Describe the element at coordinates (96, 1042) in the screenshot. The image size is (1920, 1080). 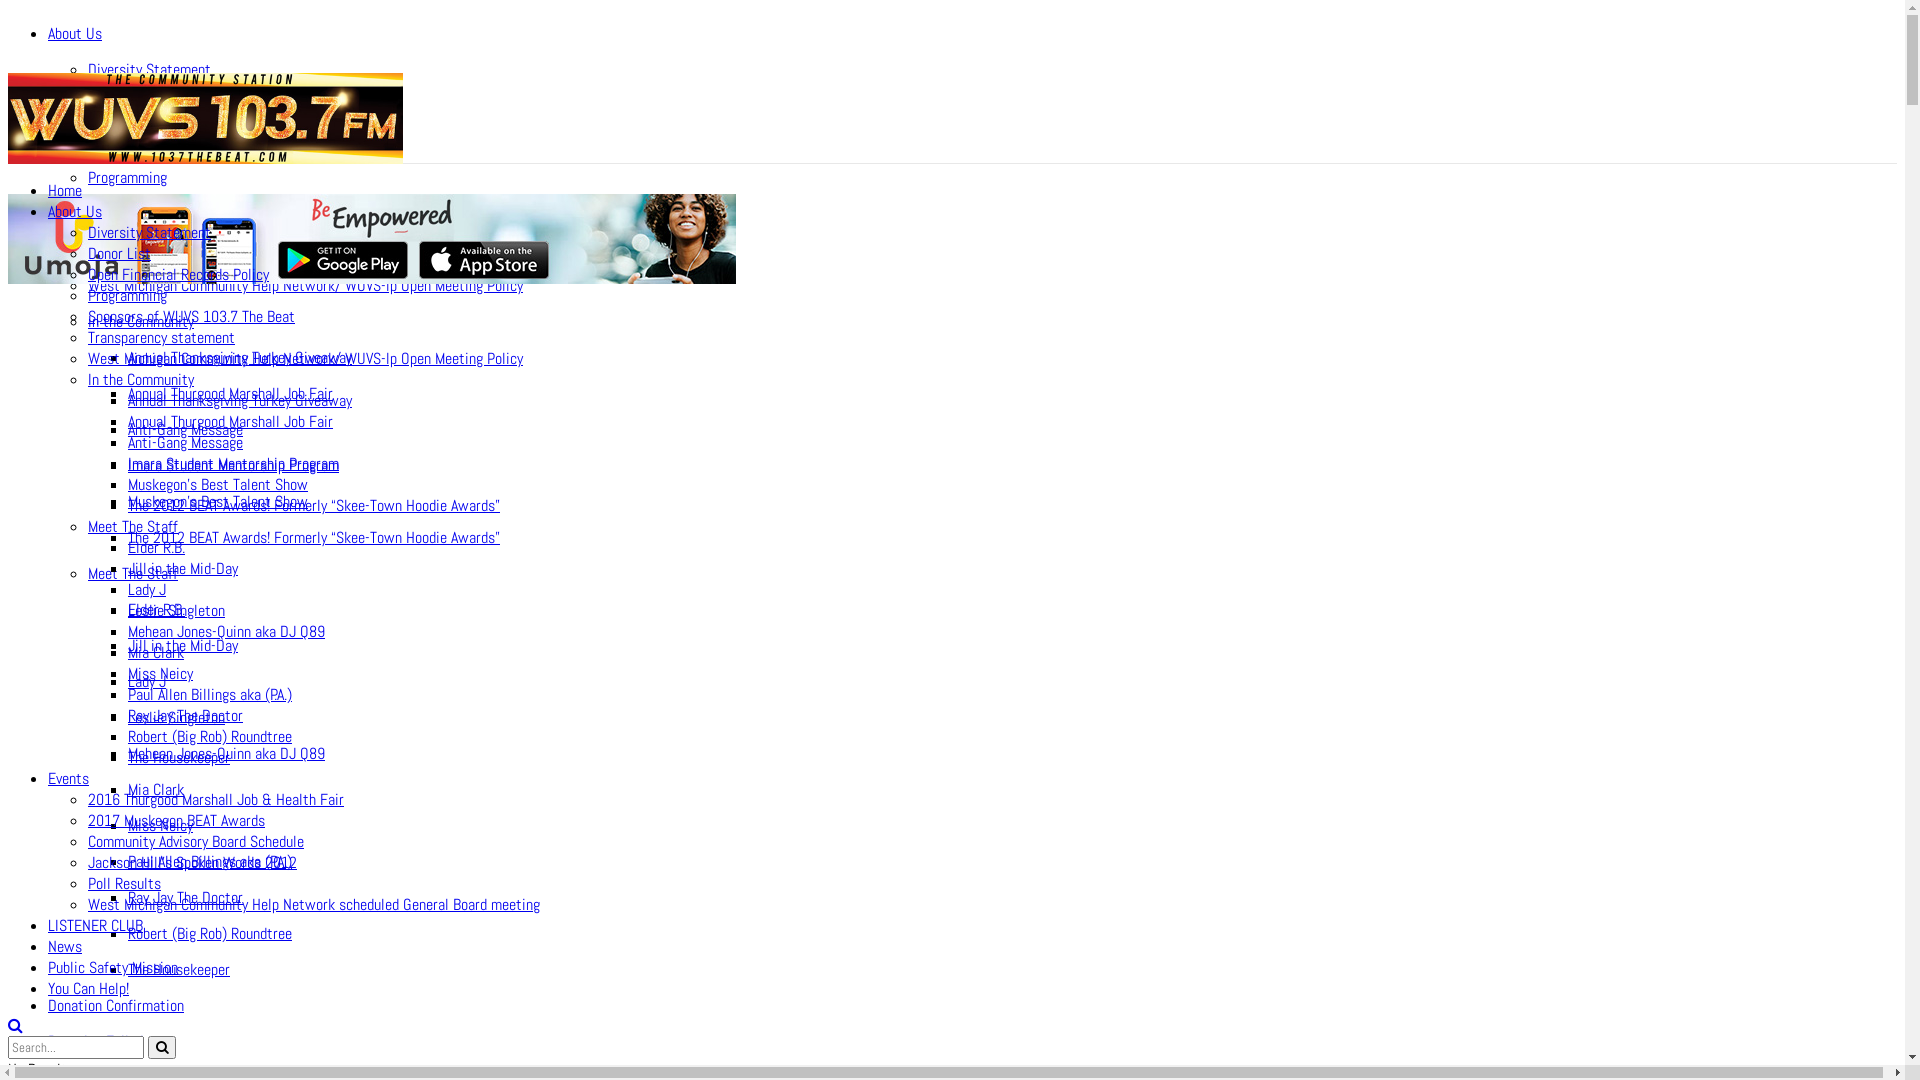
I see `Donation Failed` at that location.